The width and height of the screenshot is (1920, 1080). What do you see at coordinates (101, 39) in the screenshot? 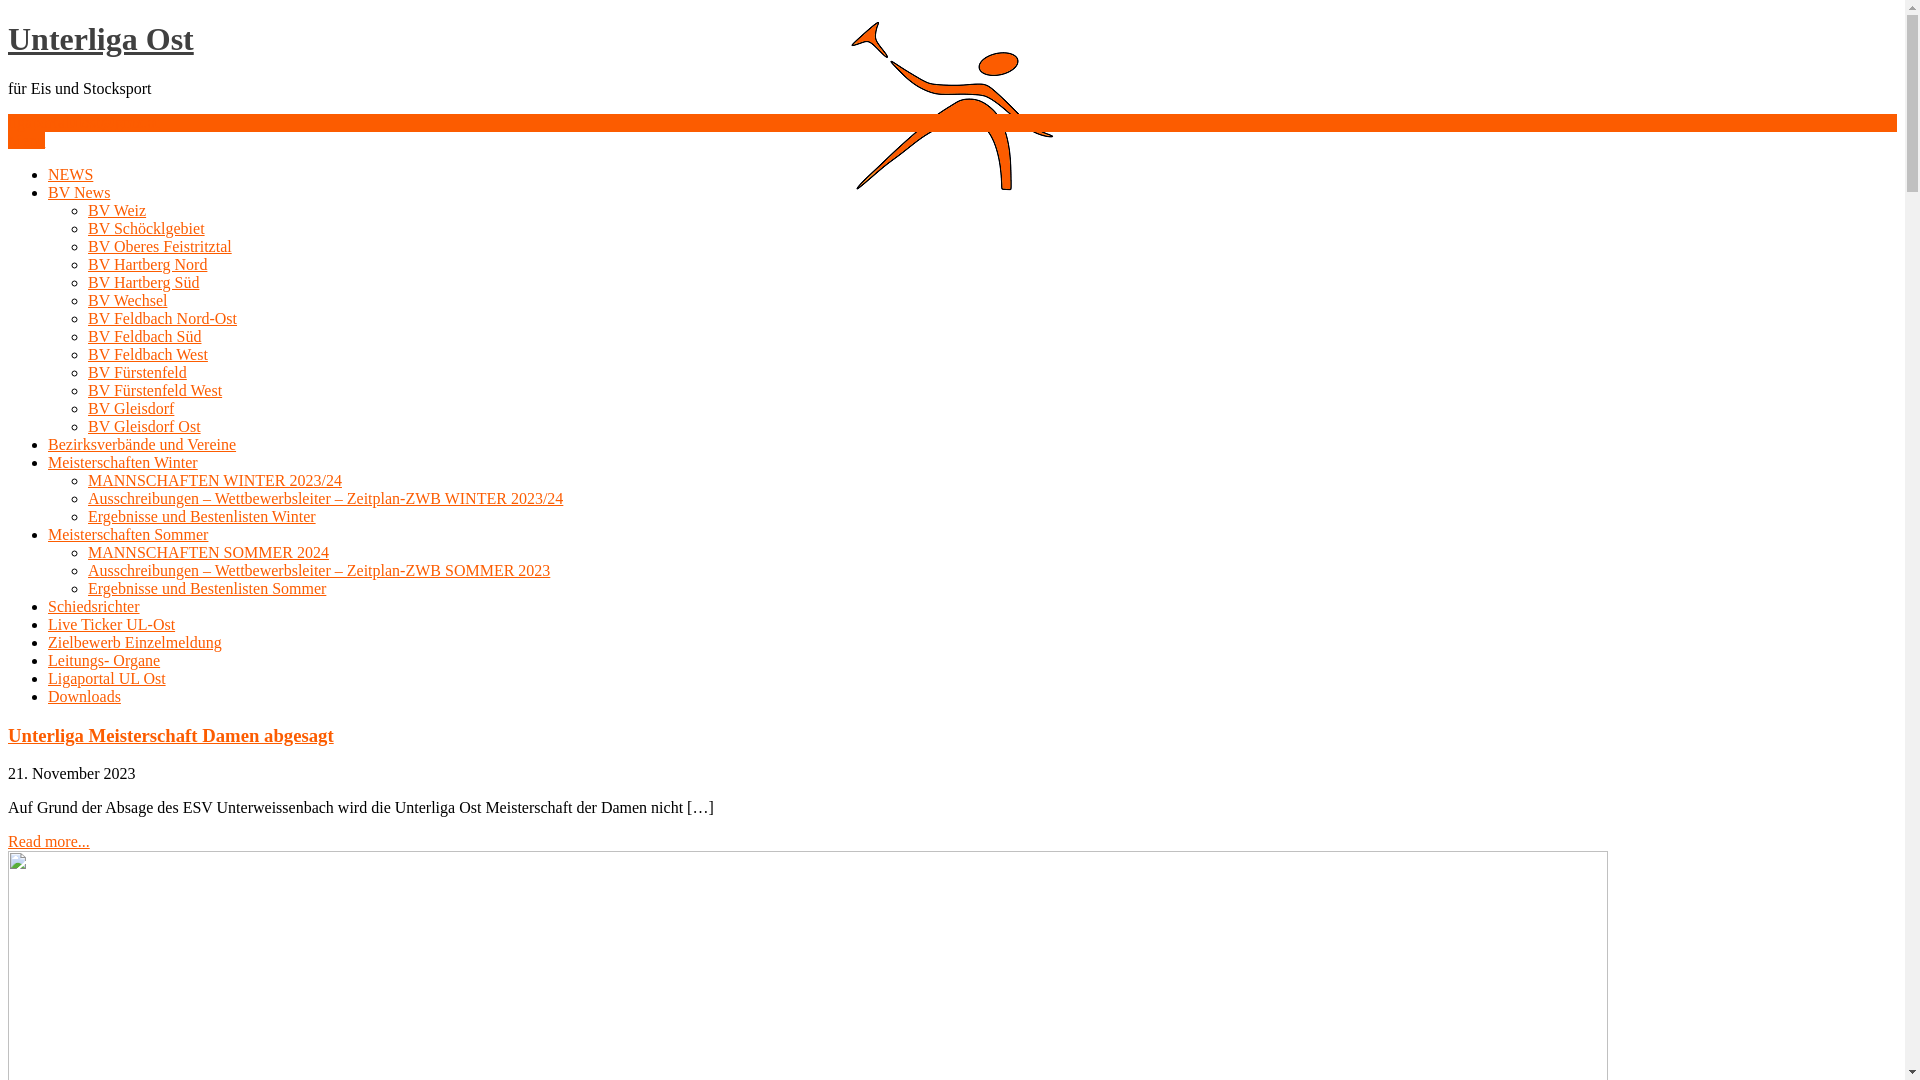
I see `Unterliga Ost` at bounding box center [101, 39].